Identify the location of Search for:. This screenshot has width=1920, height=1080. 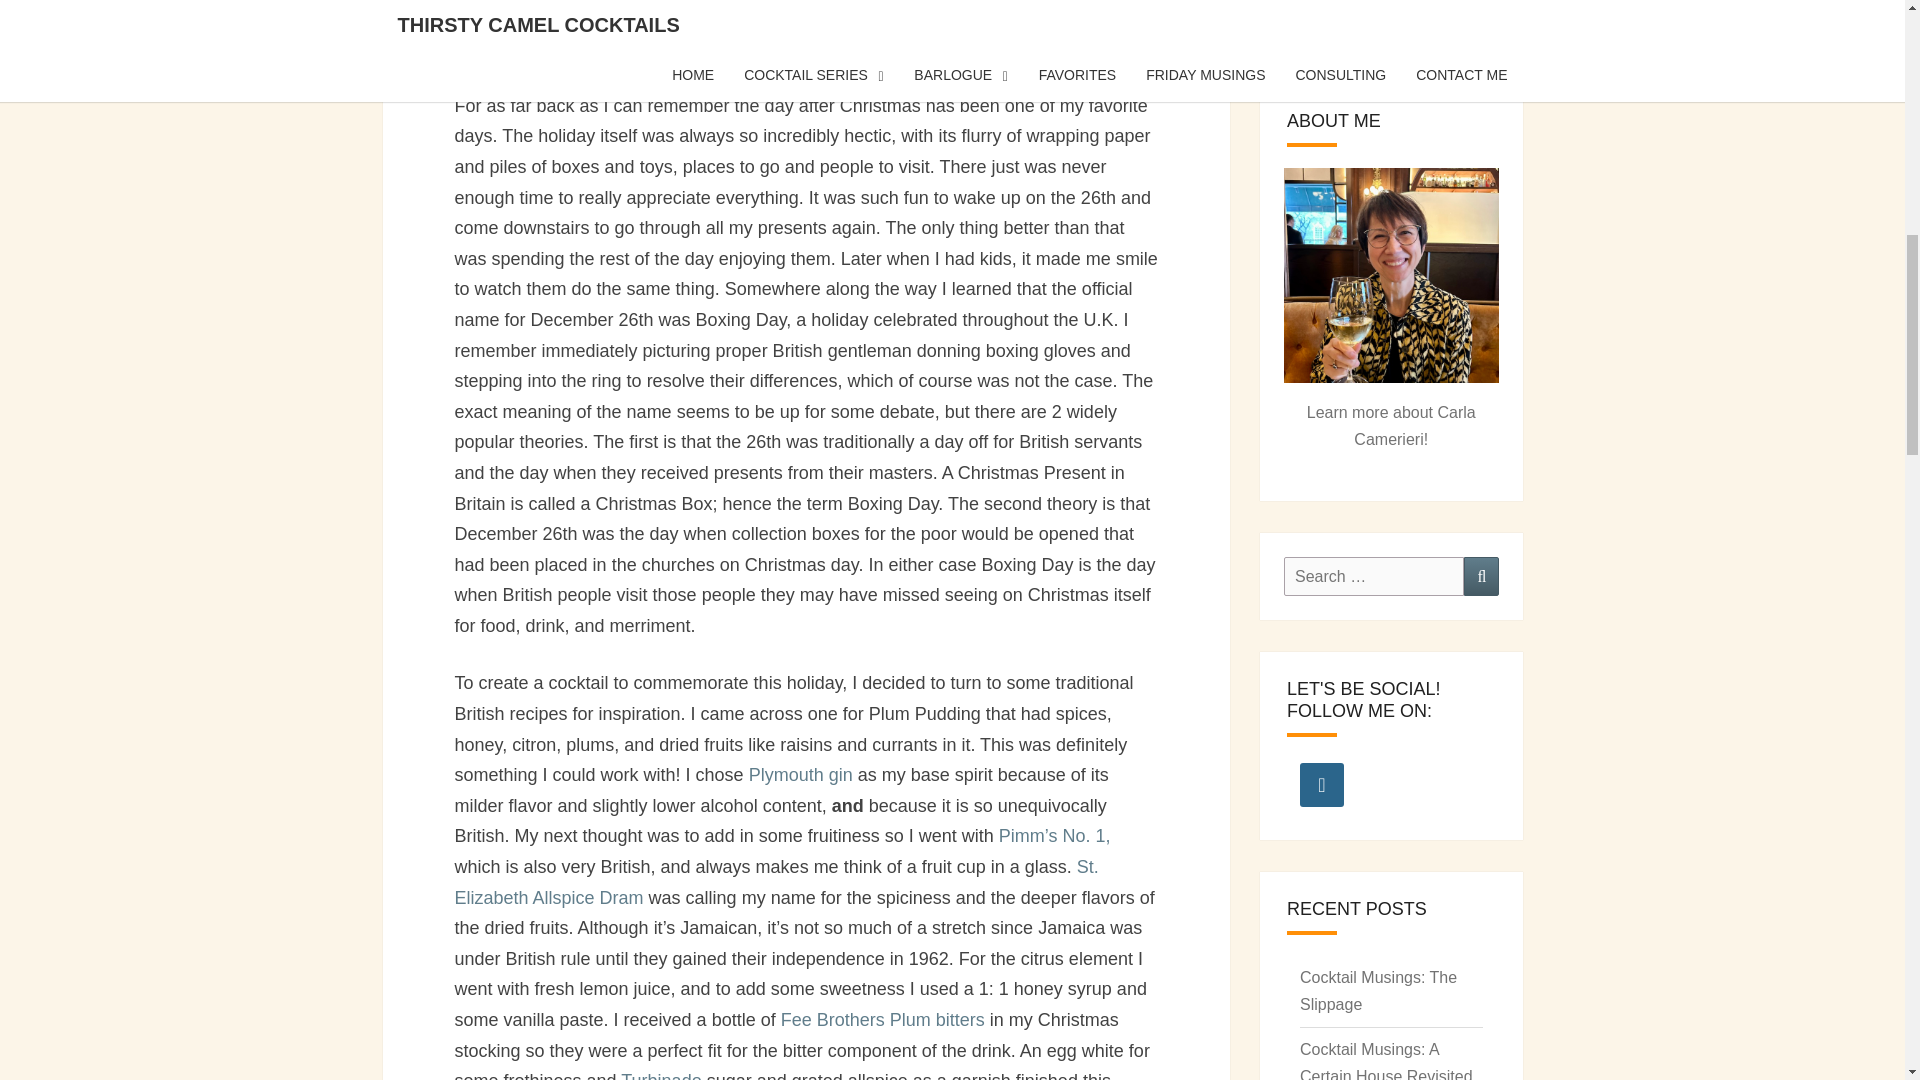
(1374, 576).